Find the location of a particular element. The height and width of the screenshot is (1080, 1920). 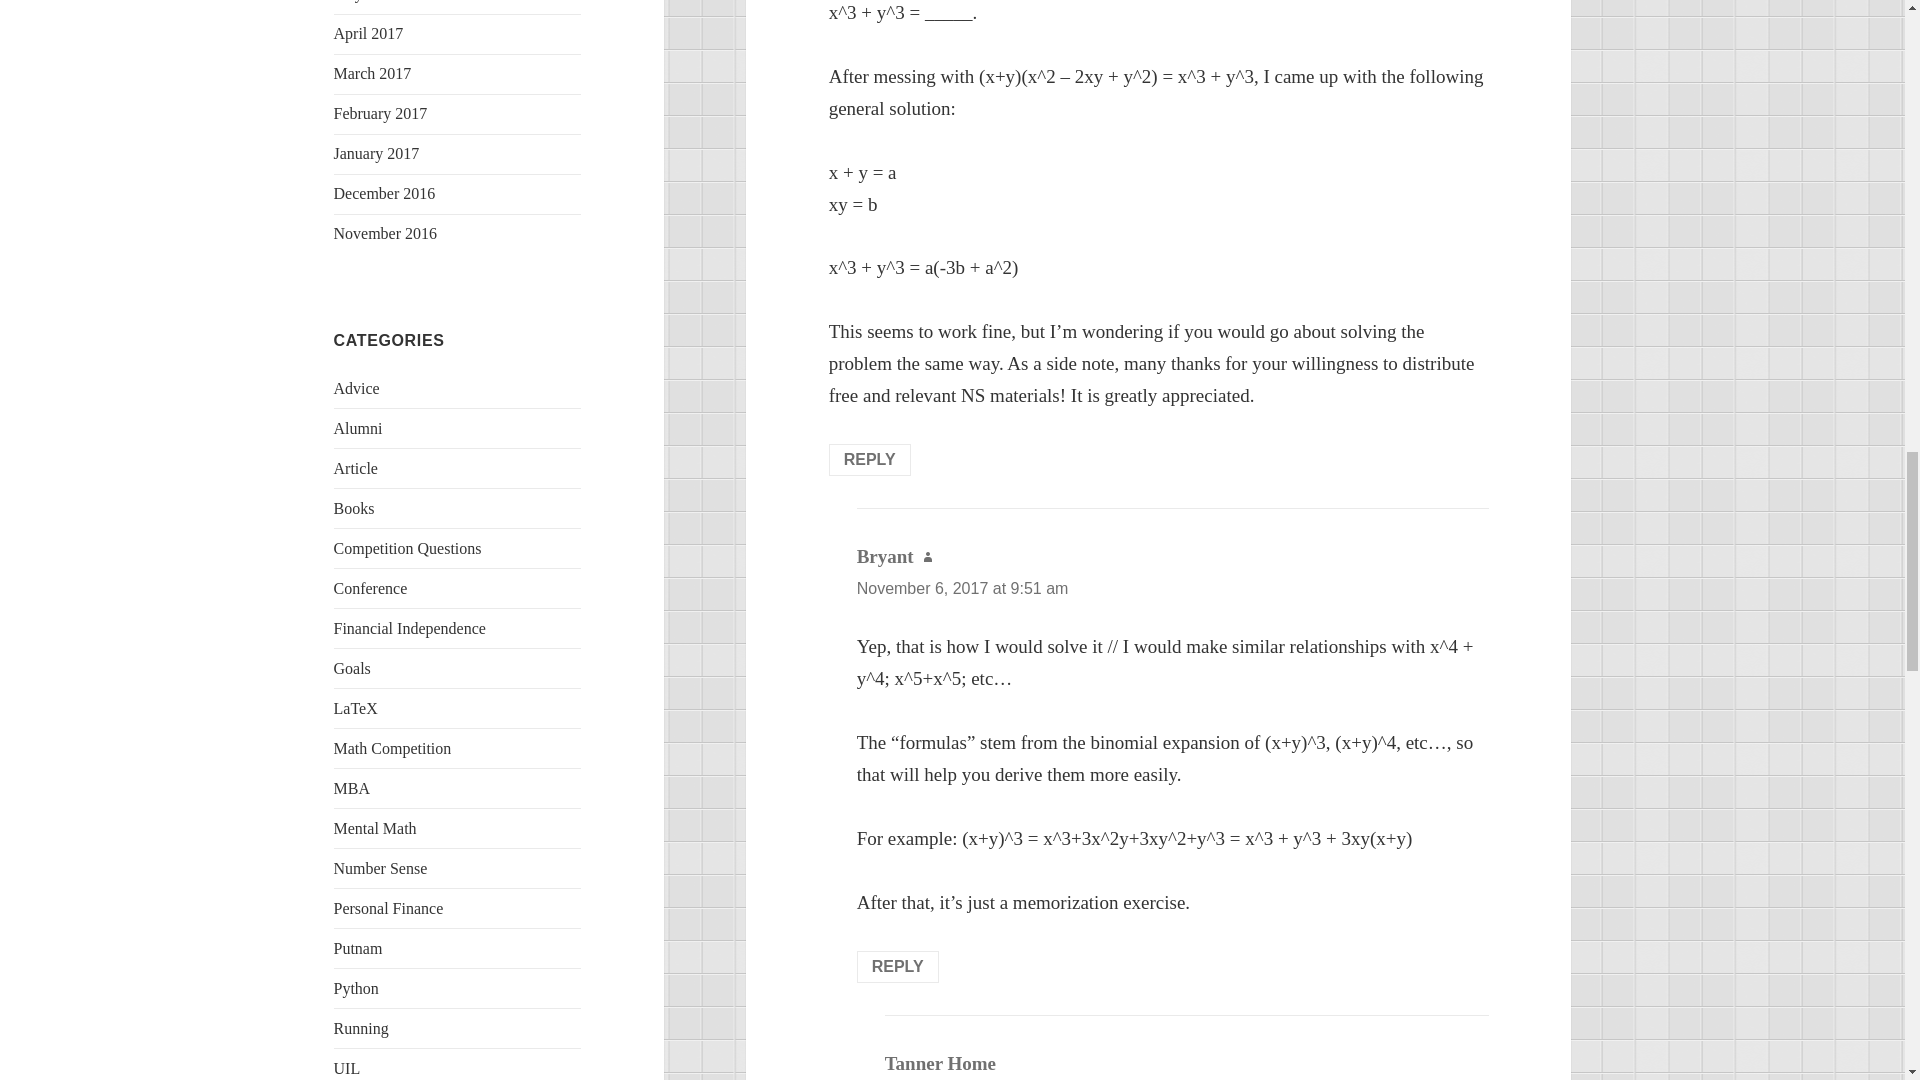

January 2017 is located at coordinates (377, 153).